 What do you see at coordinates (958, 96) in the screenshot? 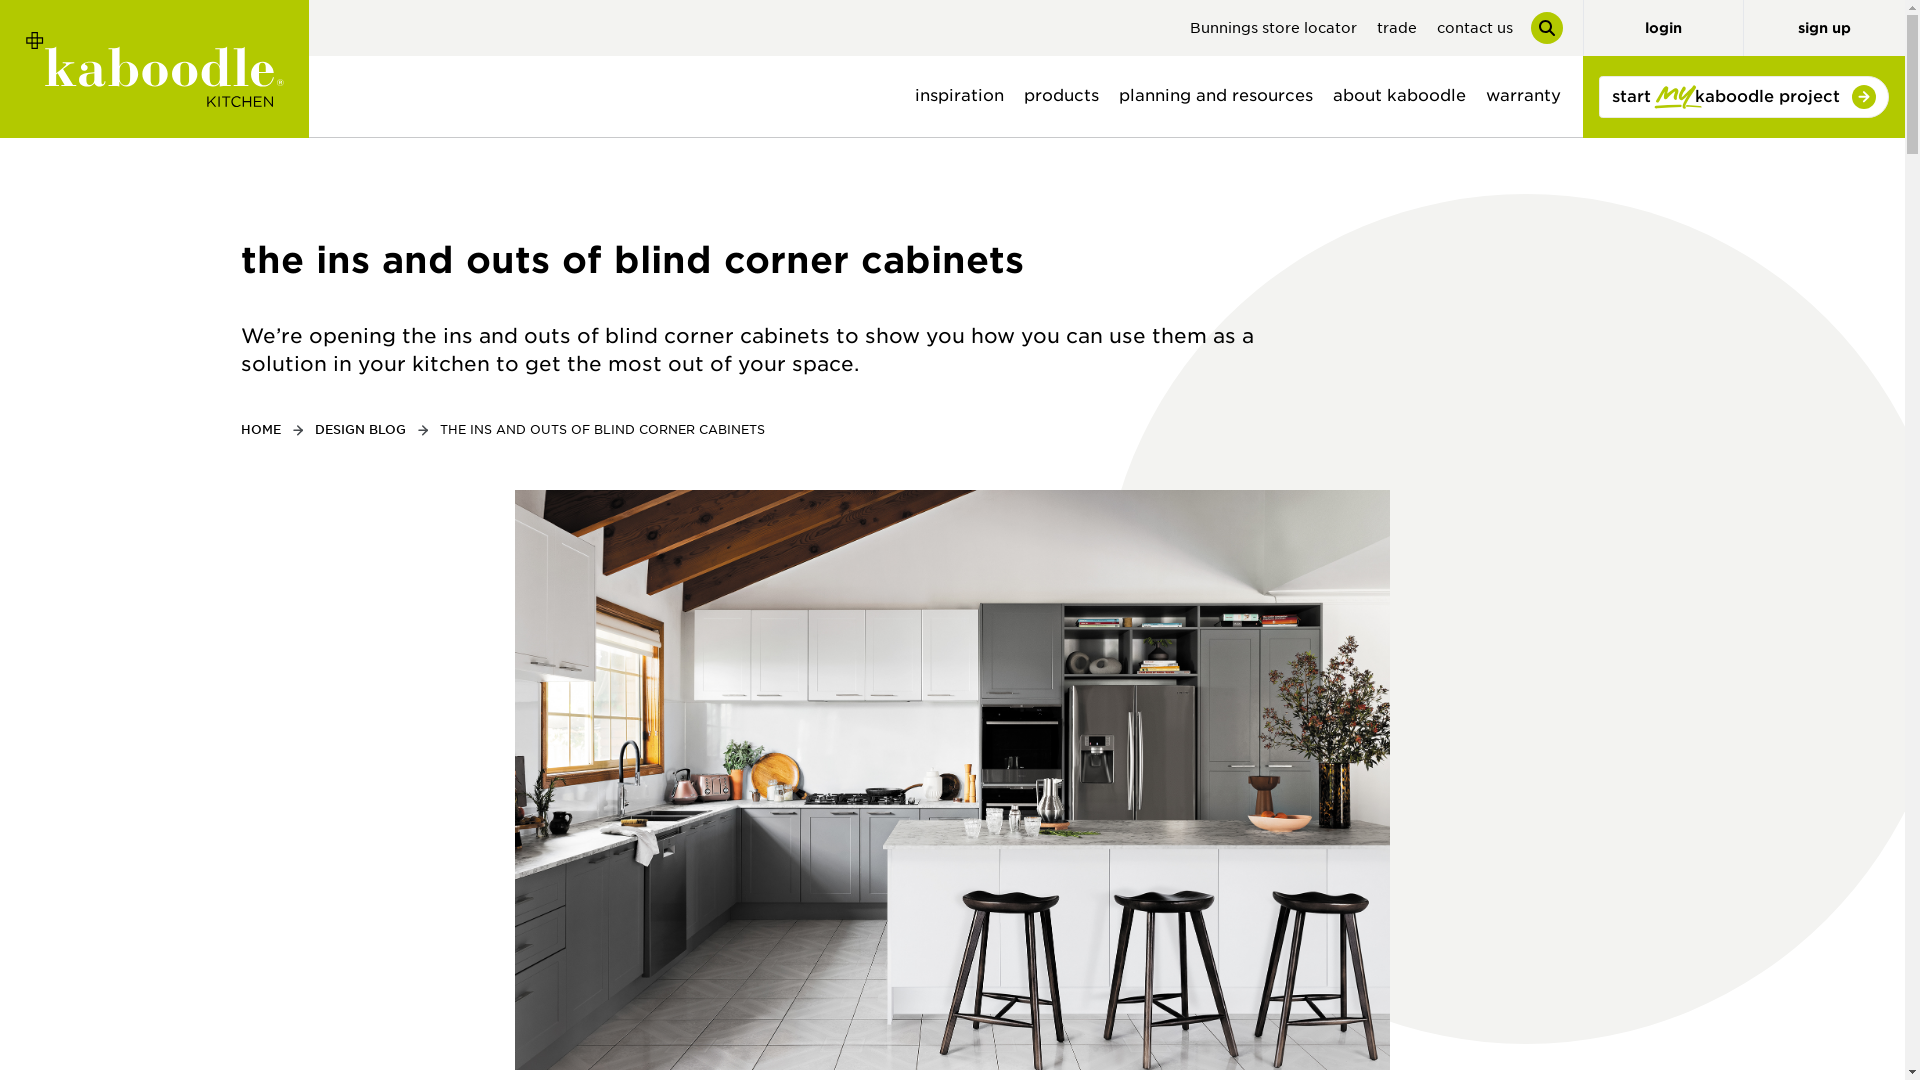
I see `inspiration` at bounding box center [958, 96].